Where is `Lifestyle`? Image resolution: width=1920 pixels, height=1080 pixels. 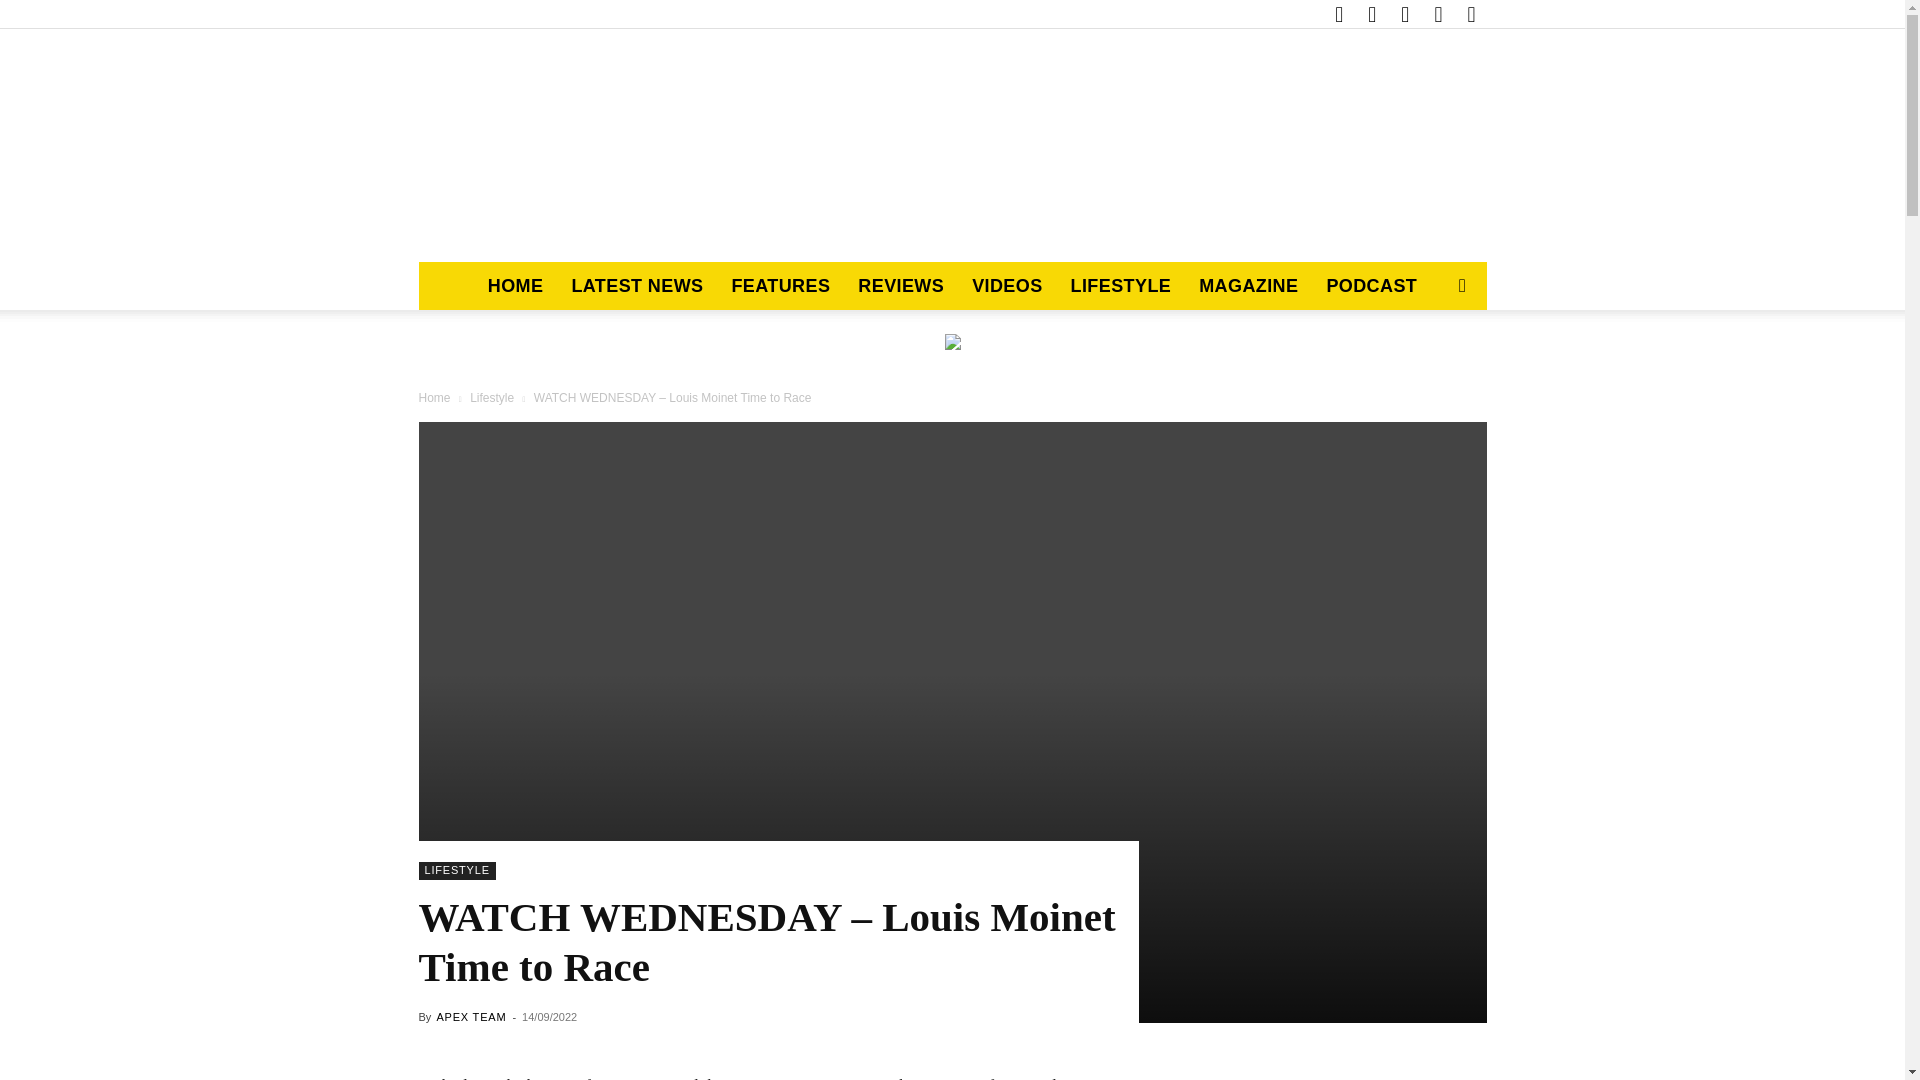
Lifestyle is located at coordinates (492, 396).